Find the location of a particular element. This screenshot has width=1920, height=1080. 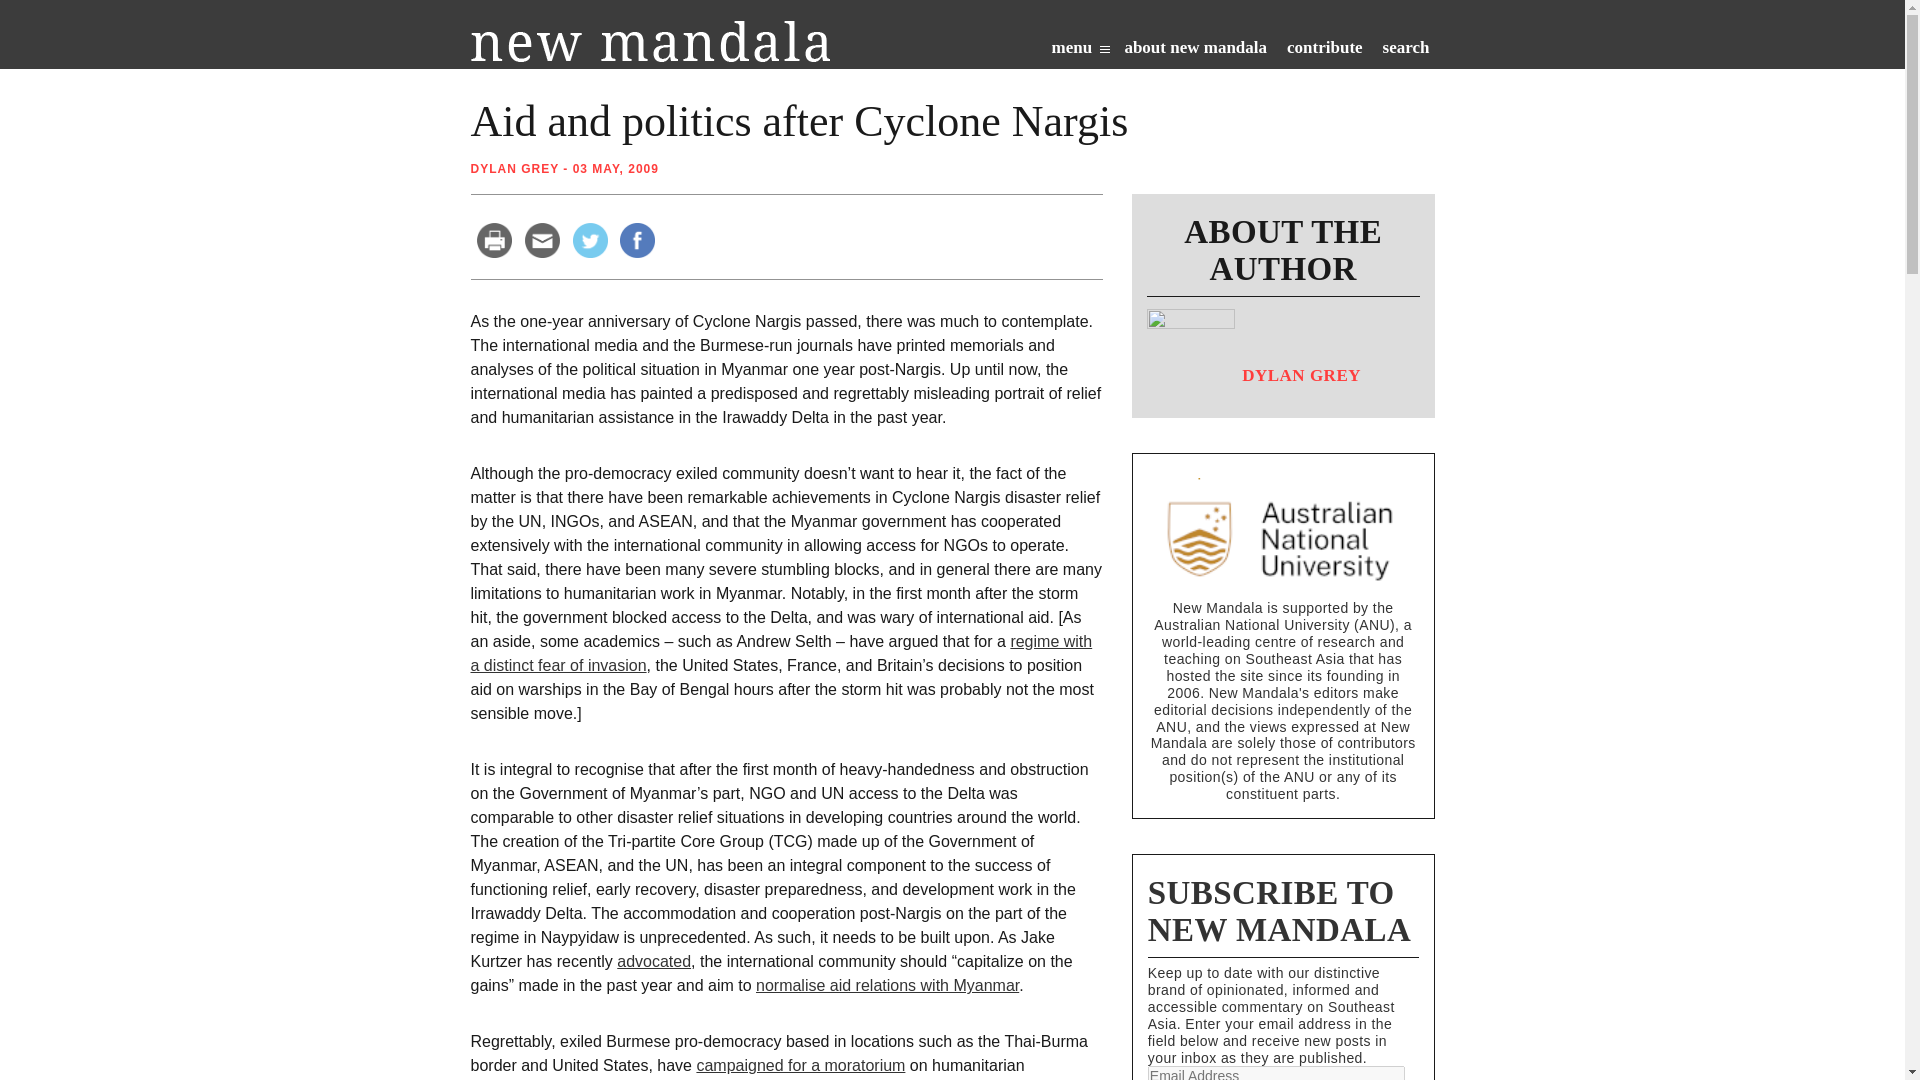

regime with a distinct fear of invasion is located at coordinates (781, 652).